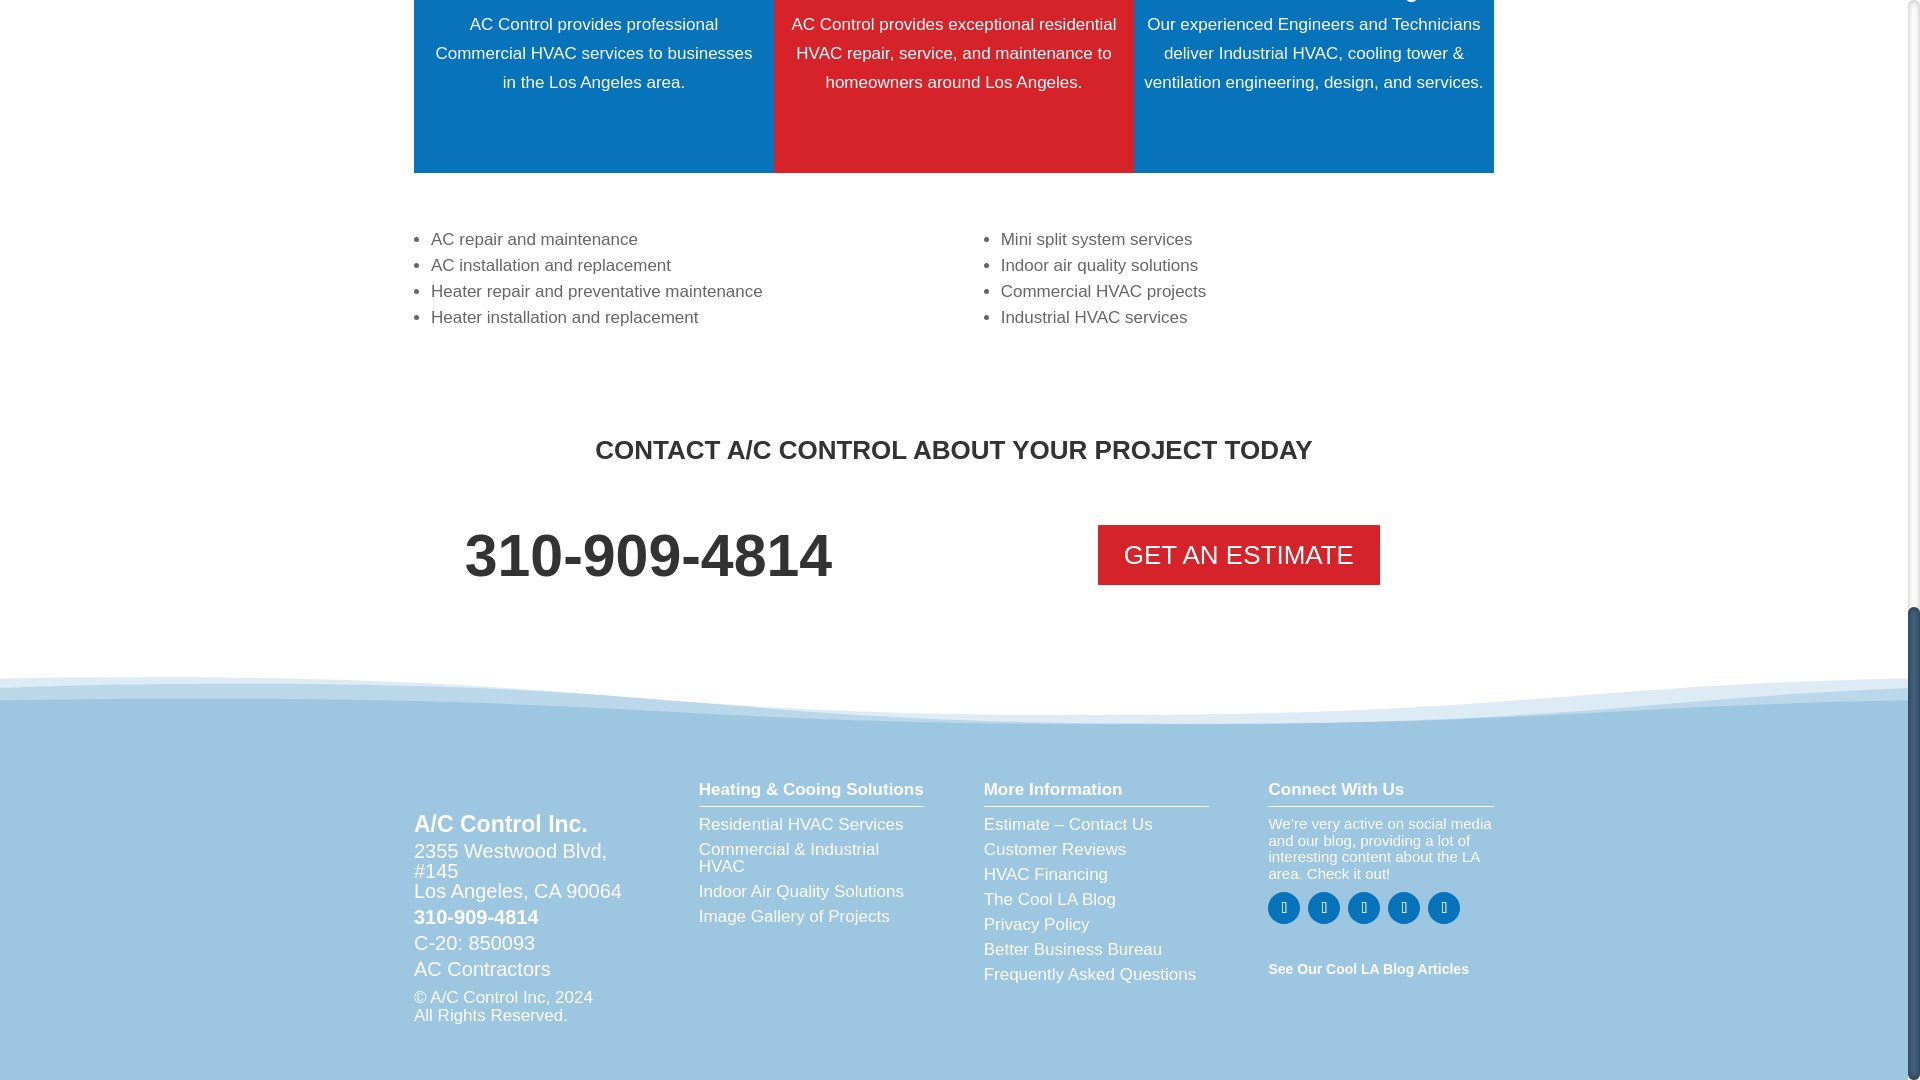 The image size is (1920, 1080). I want to click on Follow on Youtube, so click(1404, 908).